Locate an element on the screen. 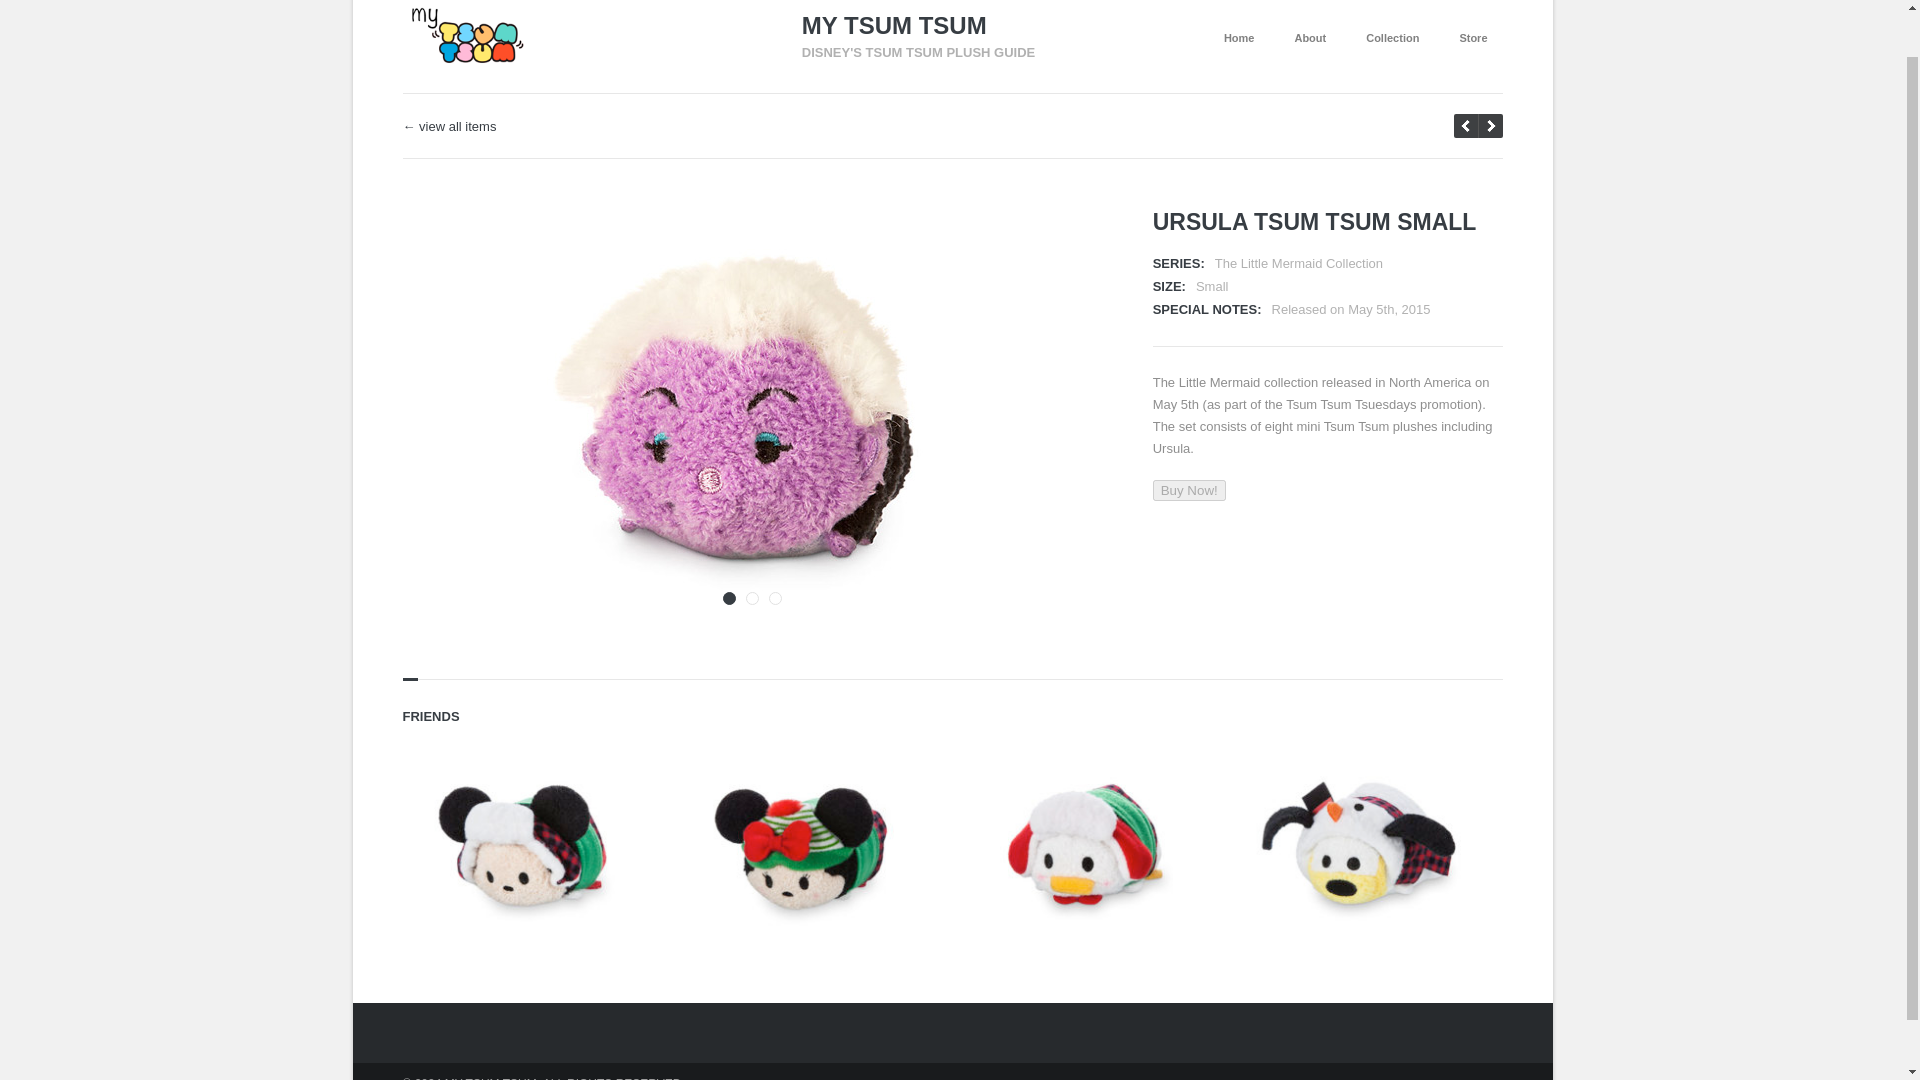 The image size is (1920, 1080). MY TSUM TSUM is located at coordinates (919, 26).